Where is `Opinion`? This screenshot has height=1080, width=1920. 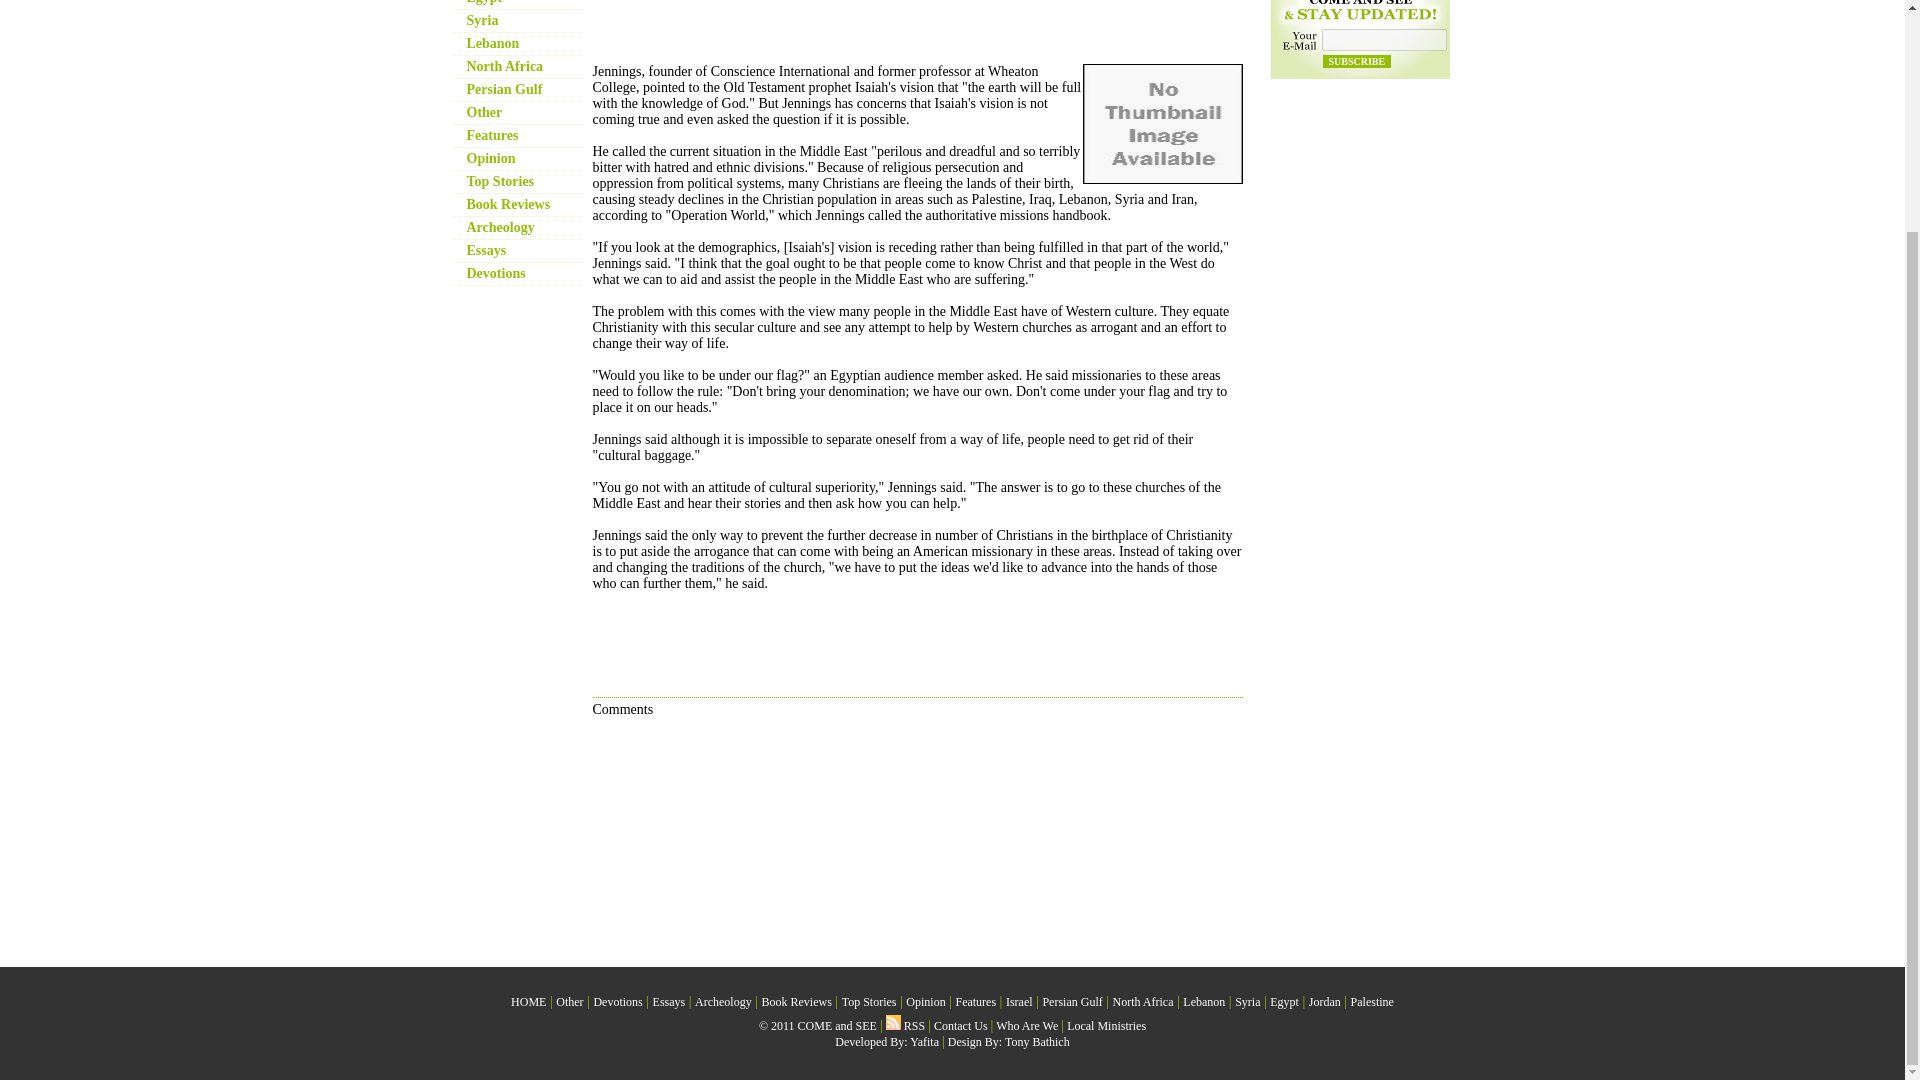 Opinion is located at coordinates (490, 158).